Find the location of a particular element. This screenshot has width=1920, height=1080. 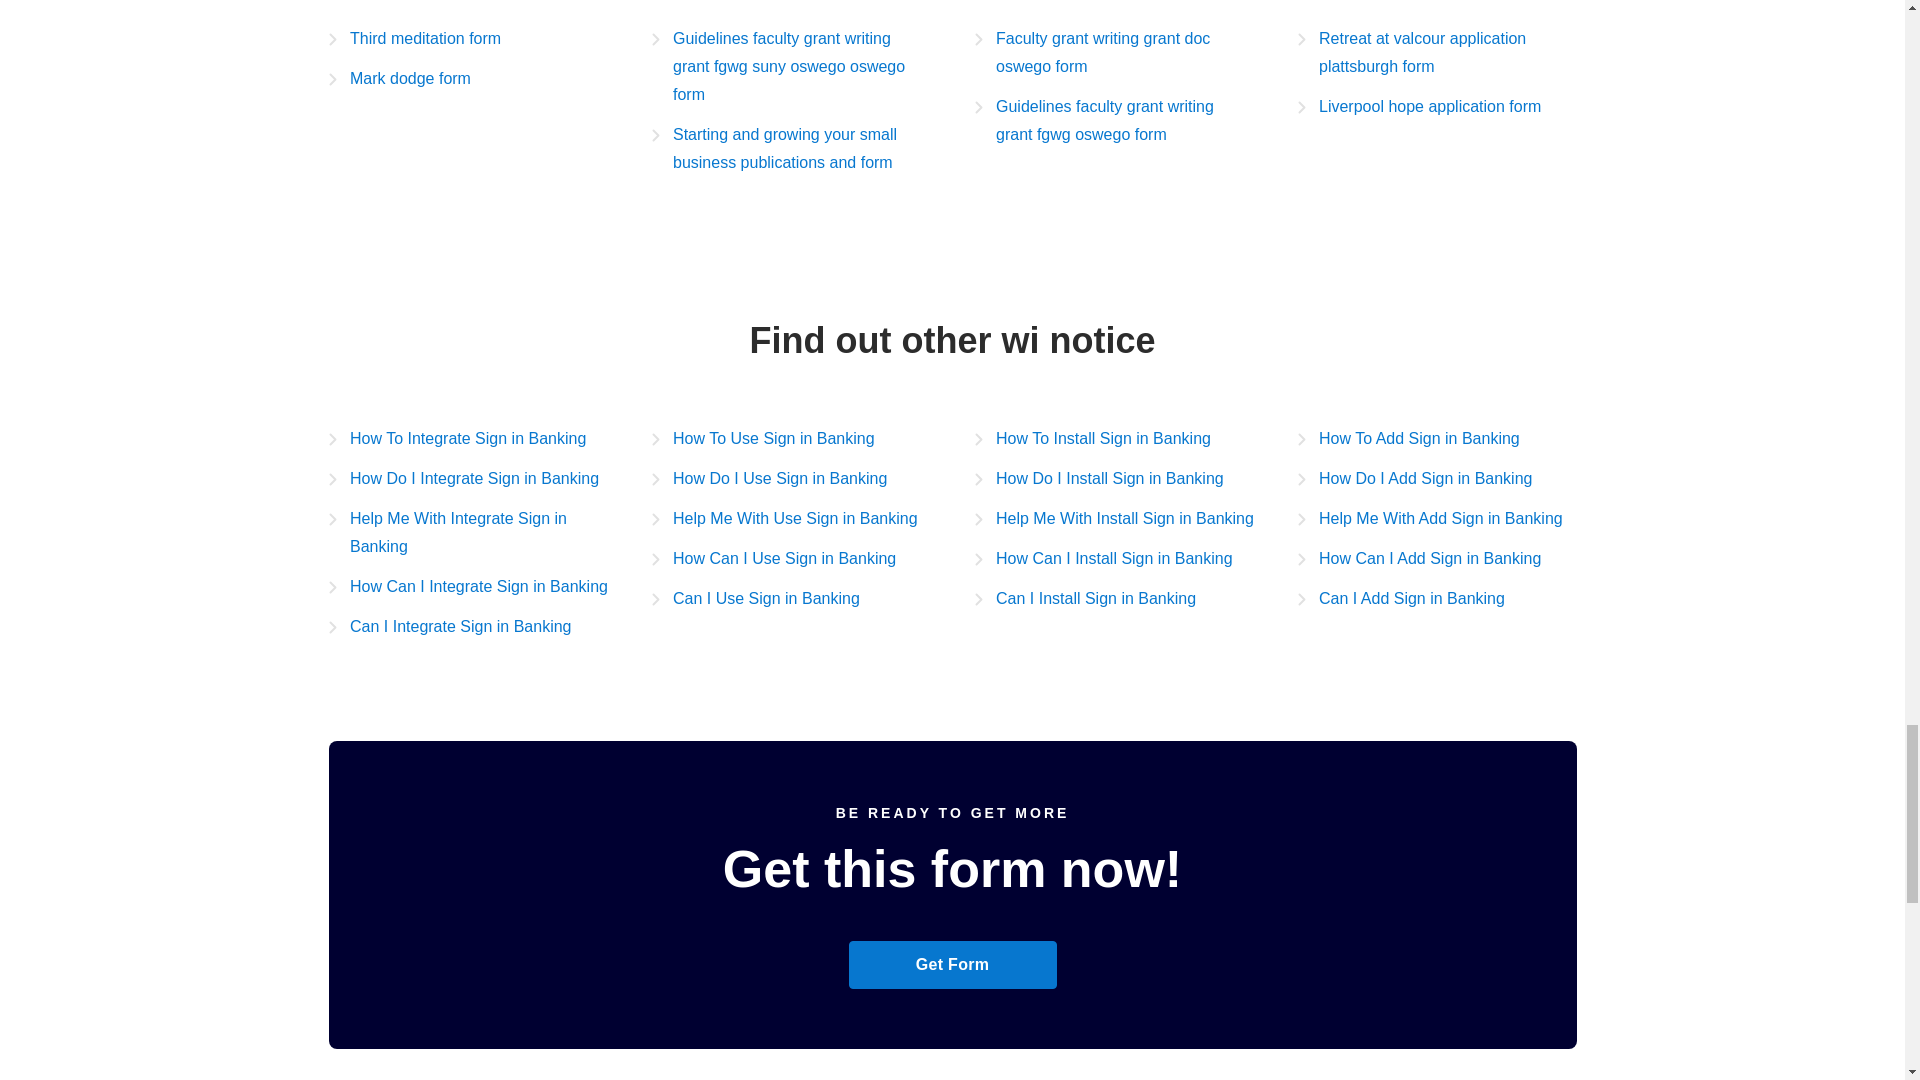

Help Me With Add Sign in Banking is located at coordinates (1430, 519).